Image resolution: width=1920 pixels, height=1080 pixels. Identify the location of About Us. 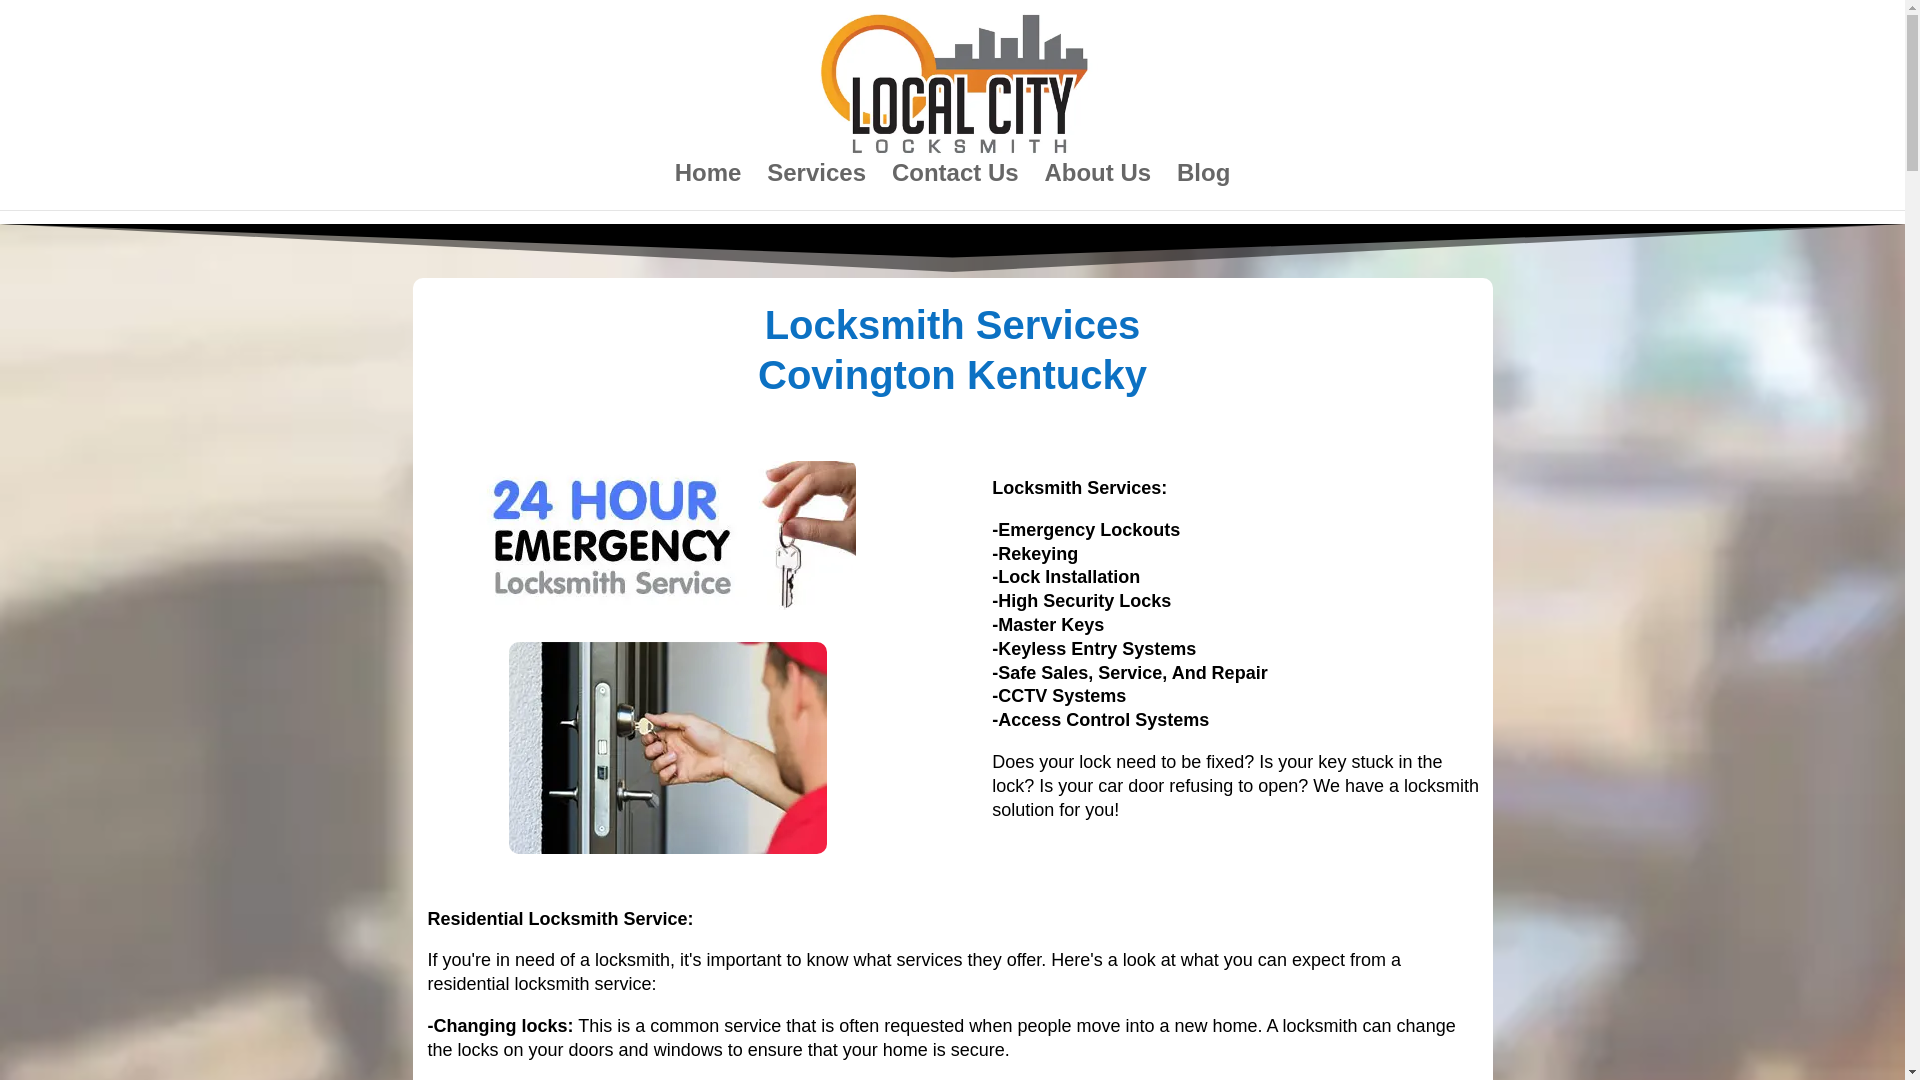
(1097, 188).